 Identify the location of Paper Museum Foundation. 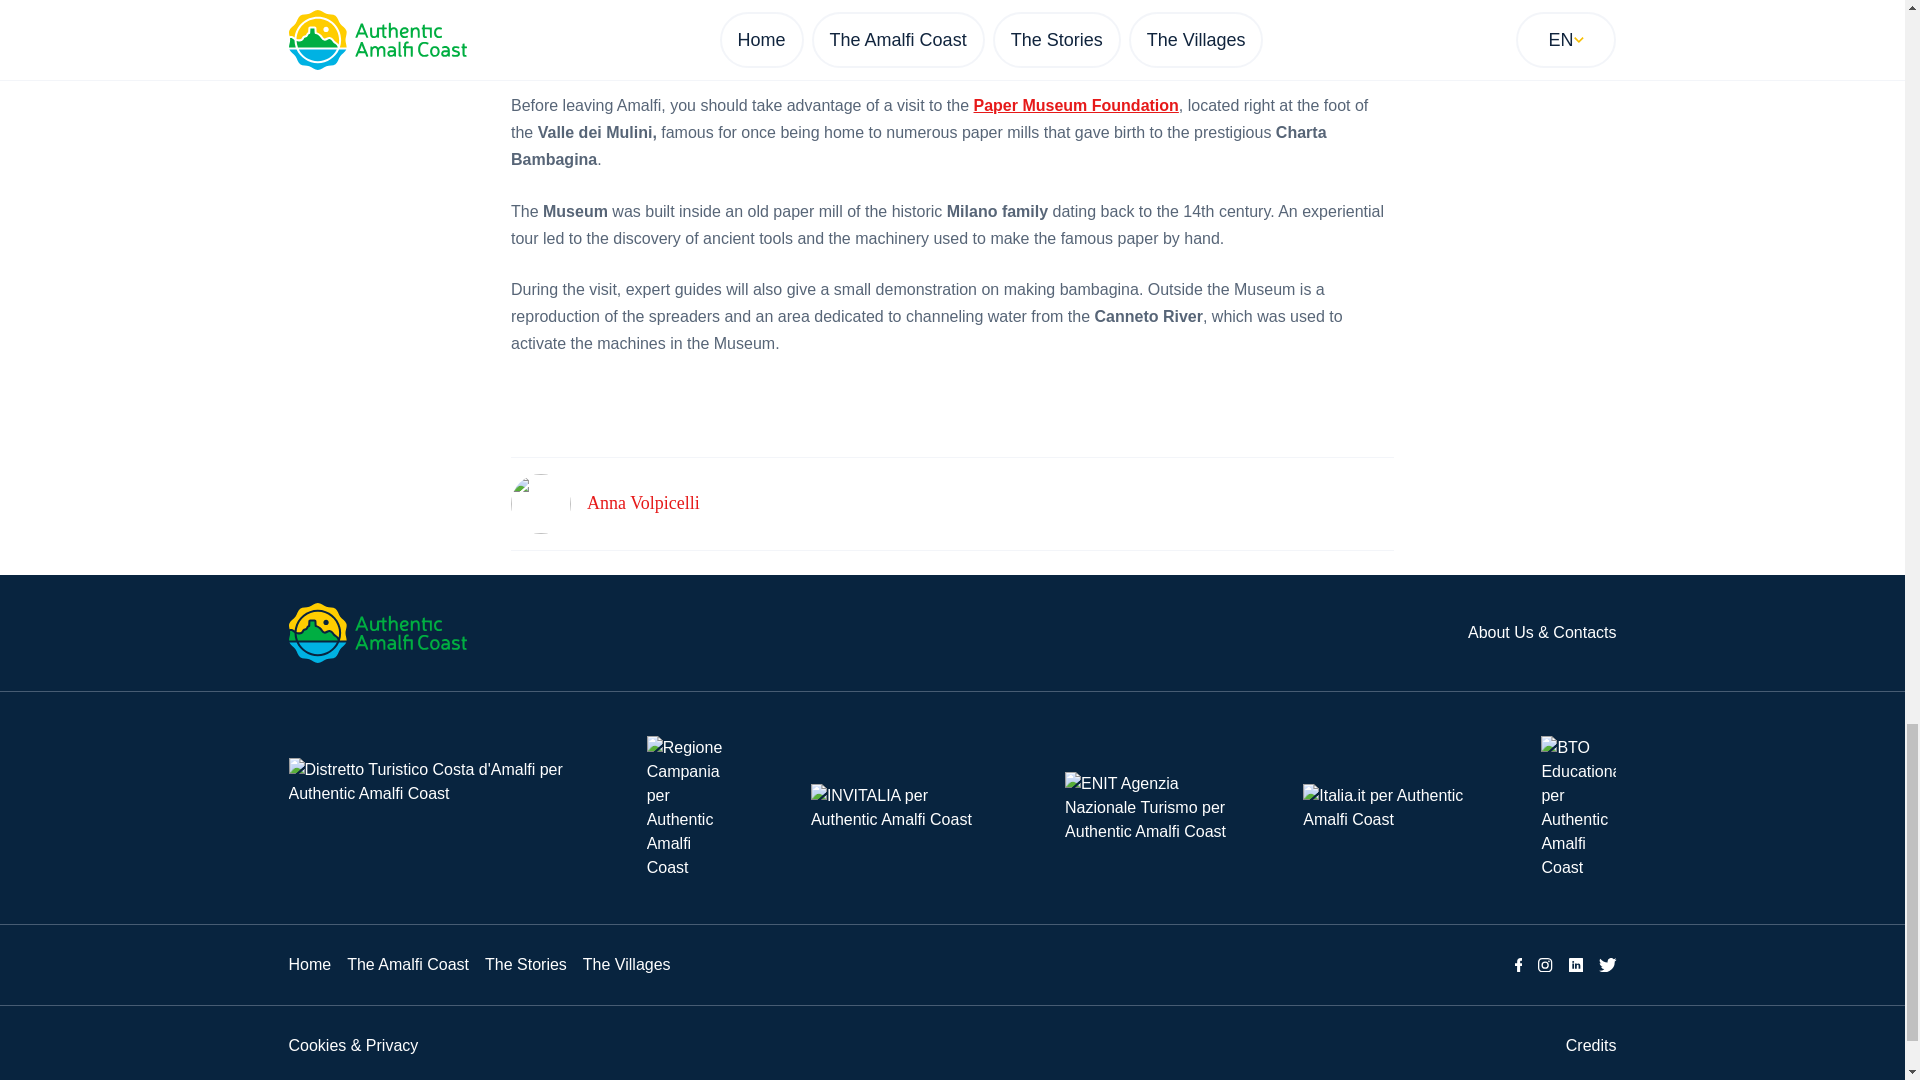
(1076, 106).